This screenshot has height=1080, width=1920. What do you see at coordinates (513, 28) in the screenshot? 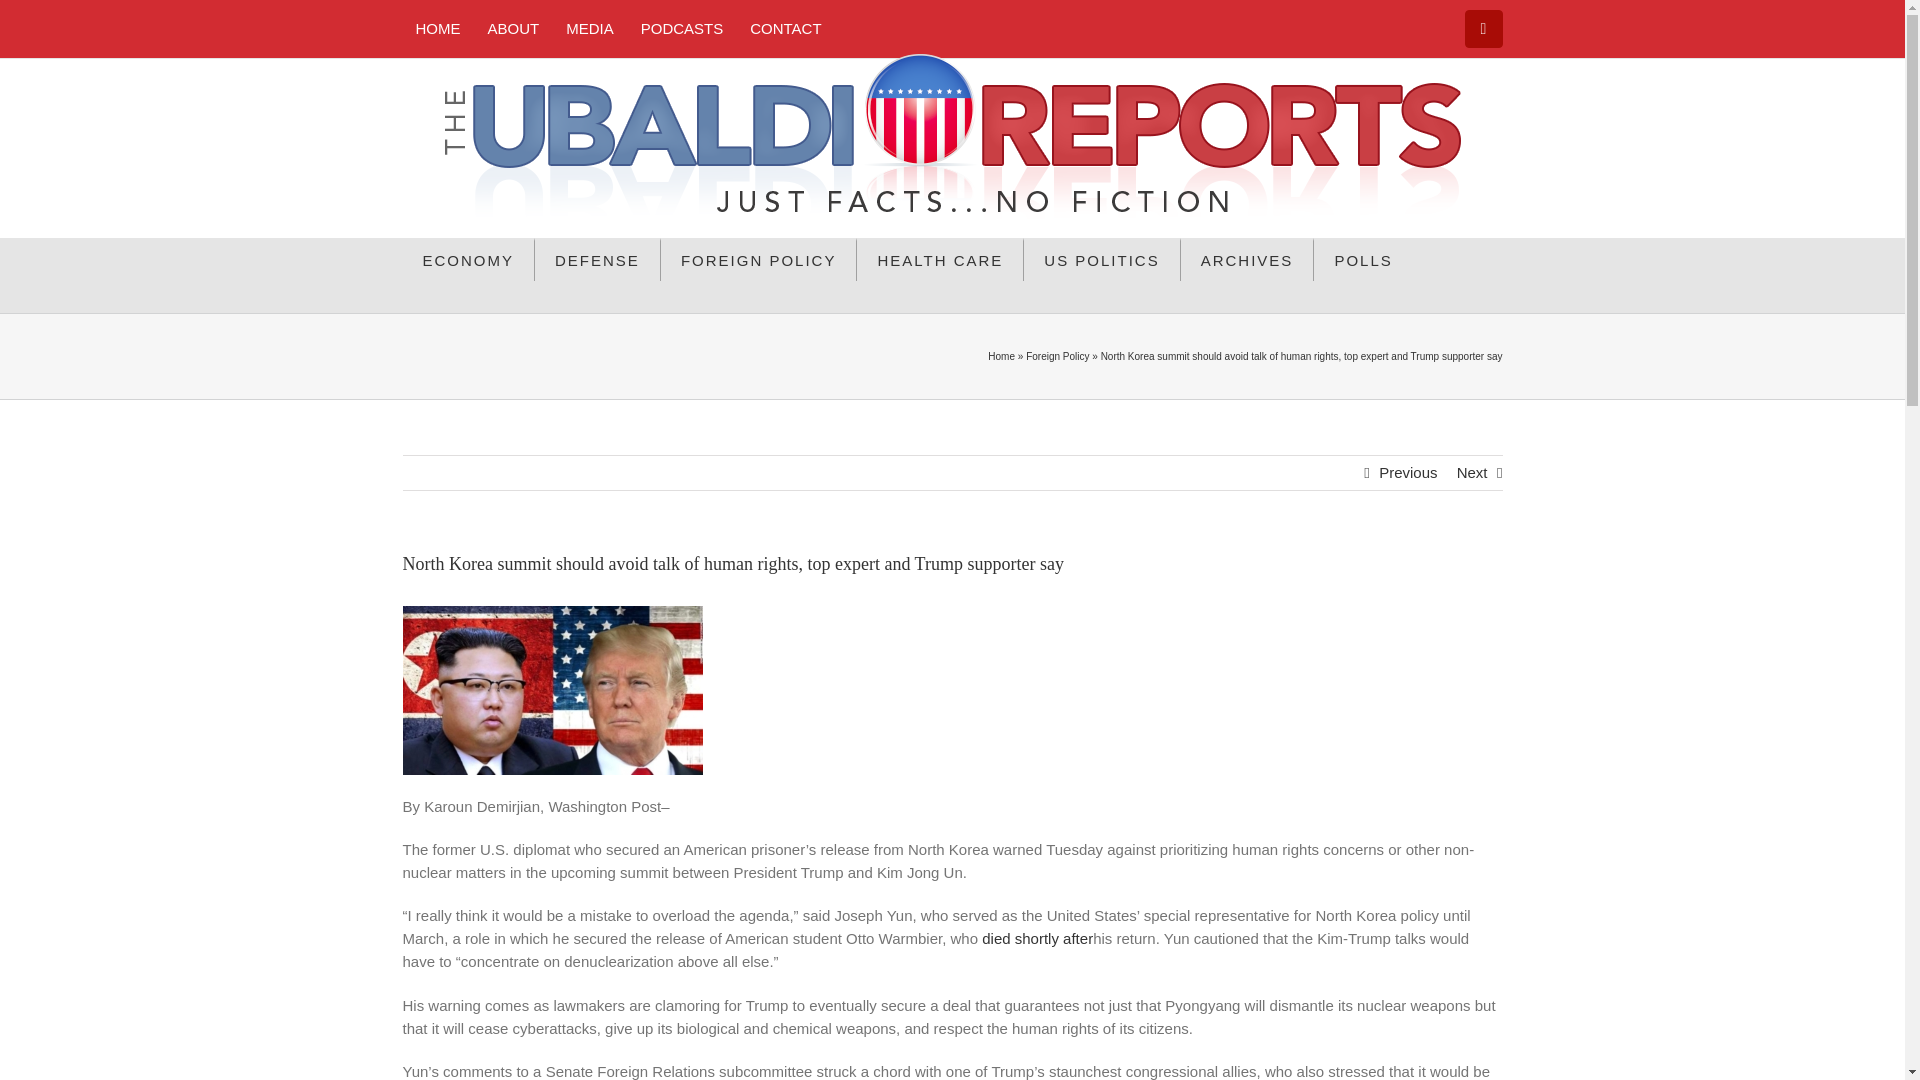
I see `ABOUT` at bounding box center [513, 28].